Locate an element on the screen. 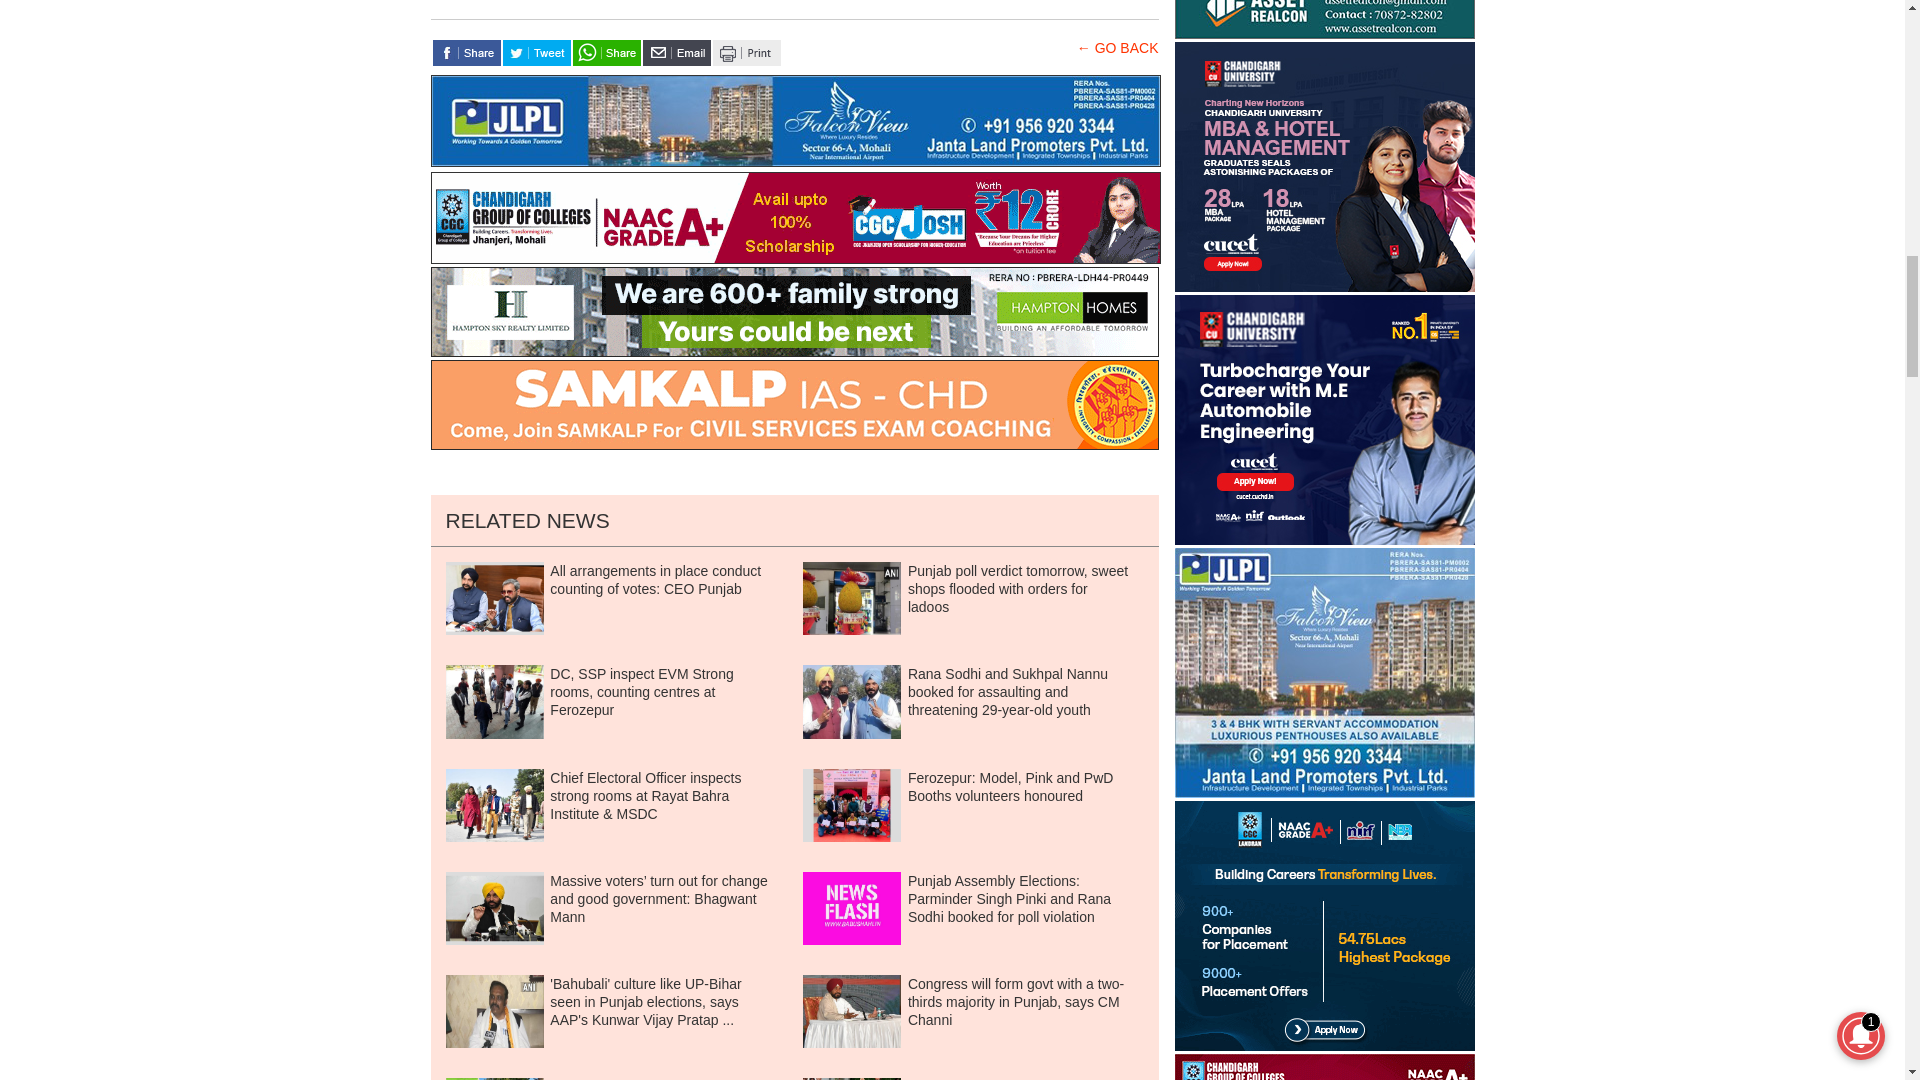 This screenshot has height=1080, width=1920. Ferozepur:  Model, Pink and PwD Booths volunteers honoured is located at coordinates (851, 804).